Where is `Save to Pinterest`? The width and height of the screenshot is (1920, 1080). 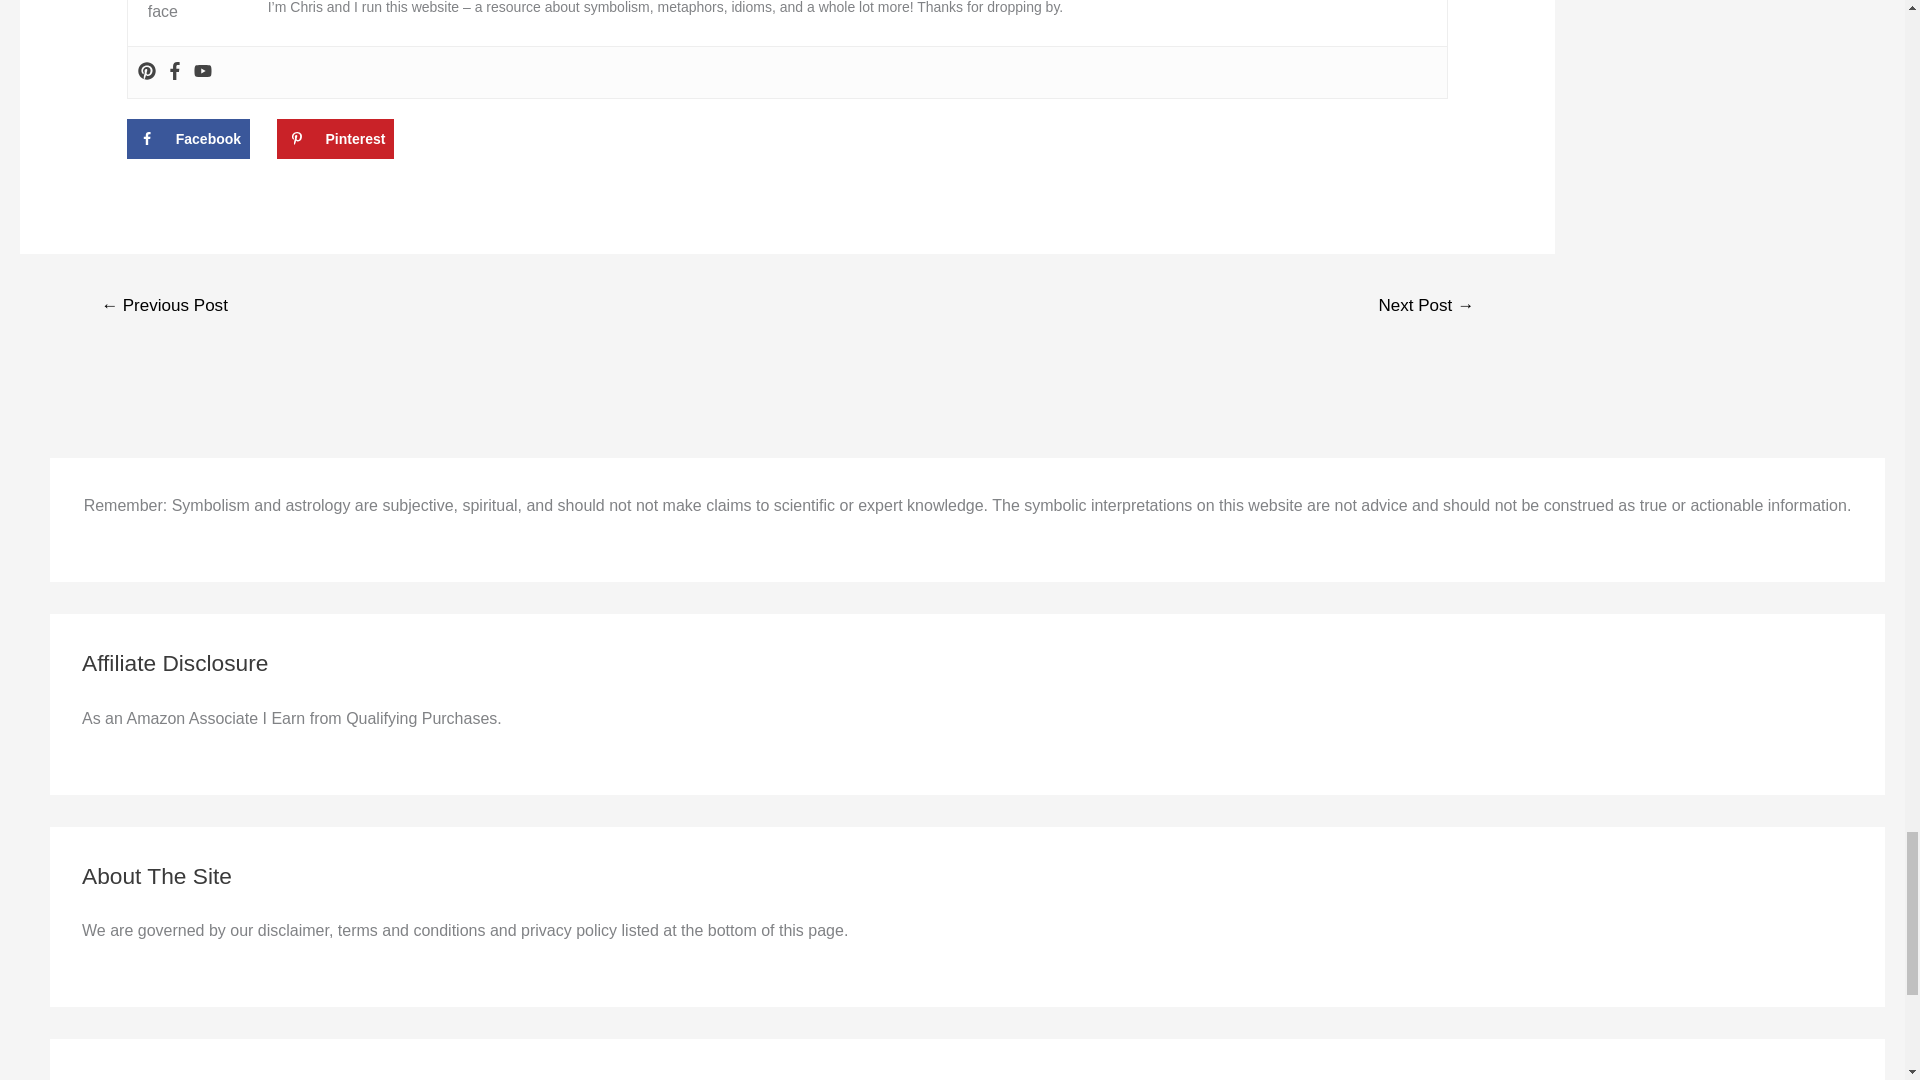
Save to Pinterest is located at coordinates (334, 138).